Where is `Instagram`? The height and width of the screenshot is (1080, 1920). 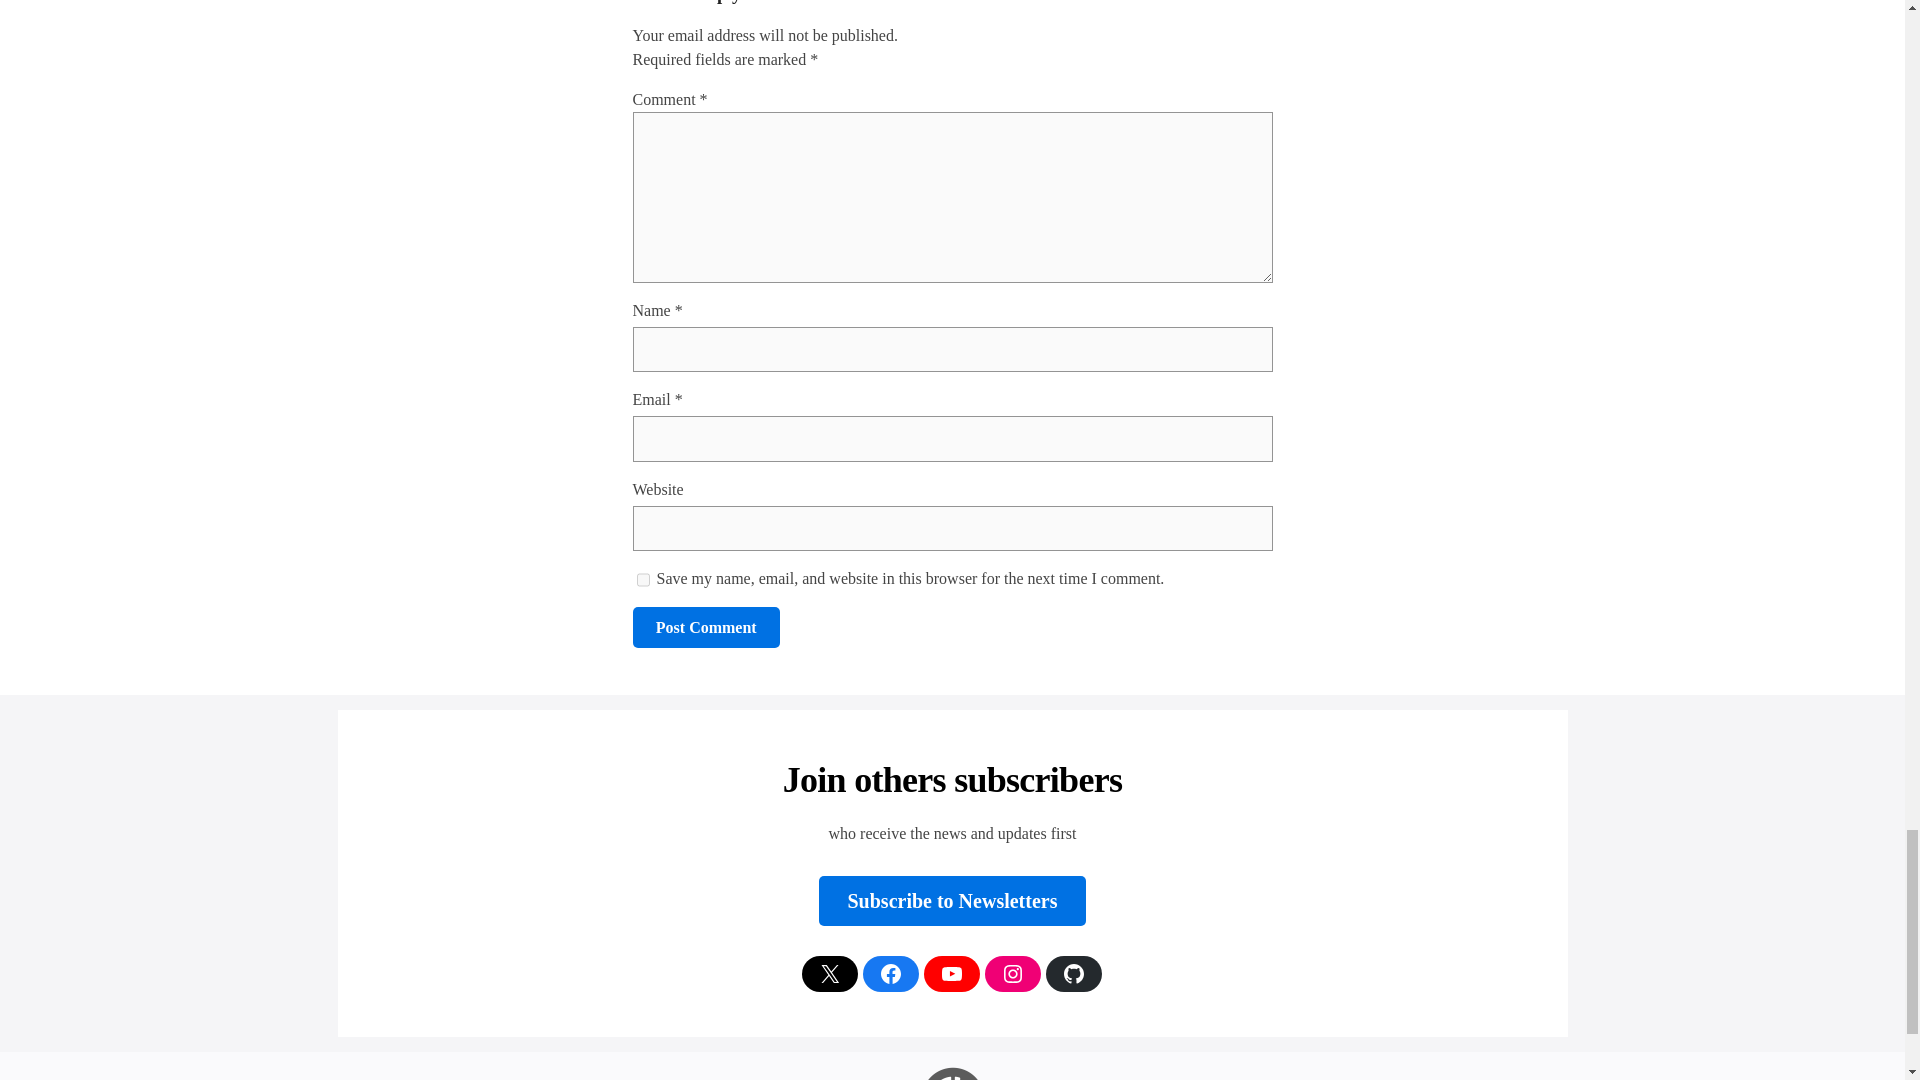
Instagram is located at coordinates (1012, 974).